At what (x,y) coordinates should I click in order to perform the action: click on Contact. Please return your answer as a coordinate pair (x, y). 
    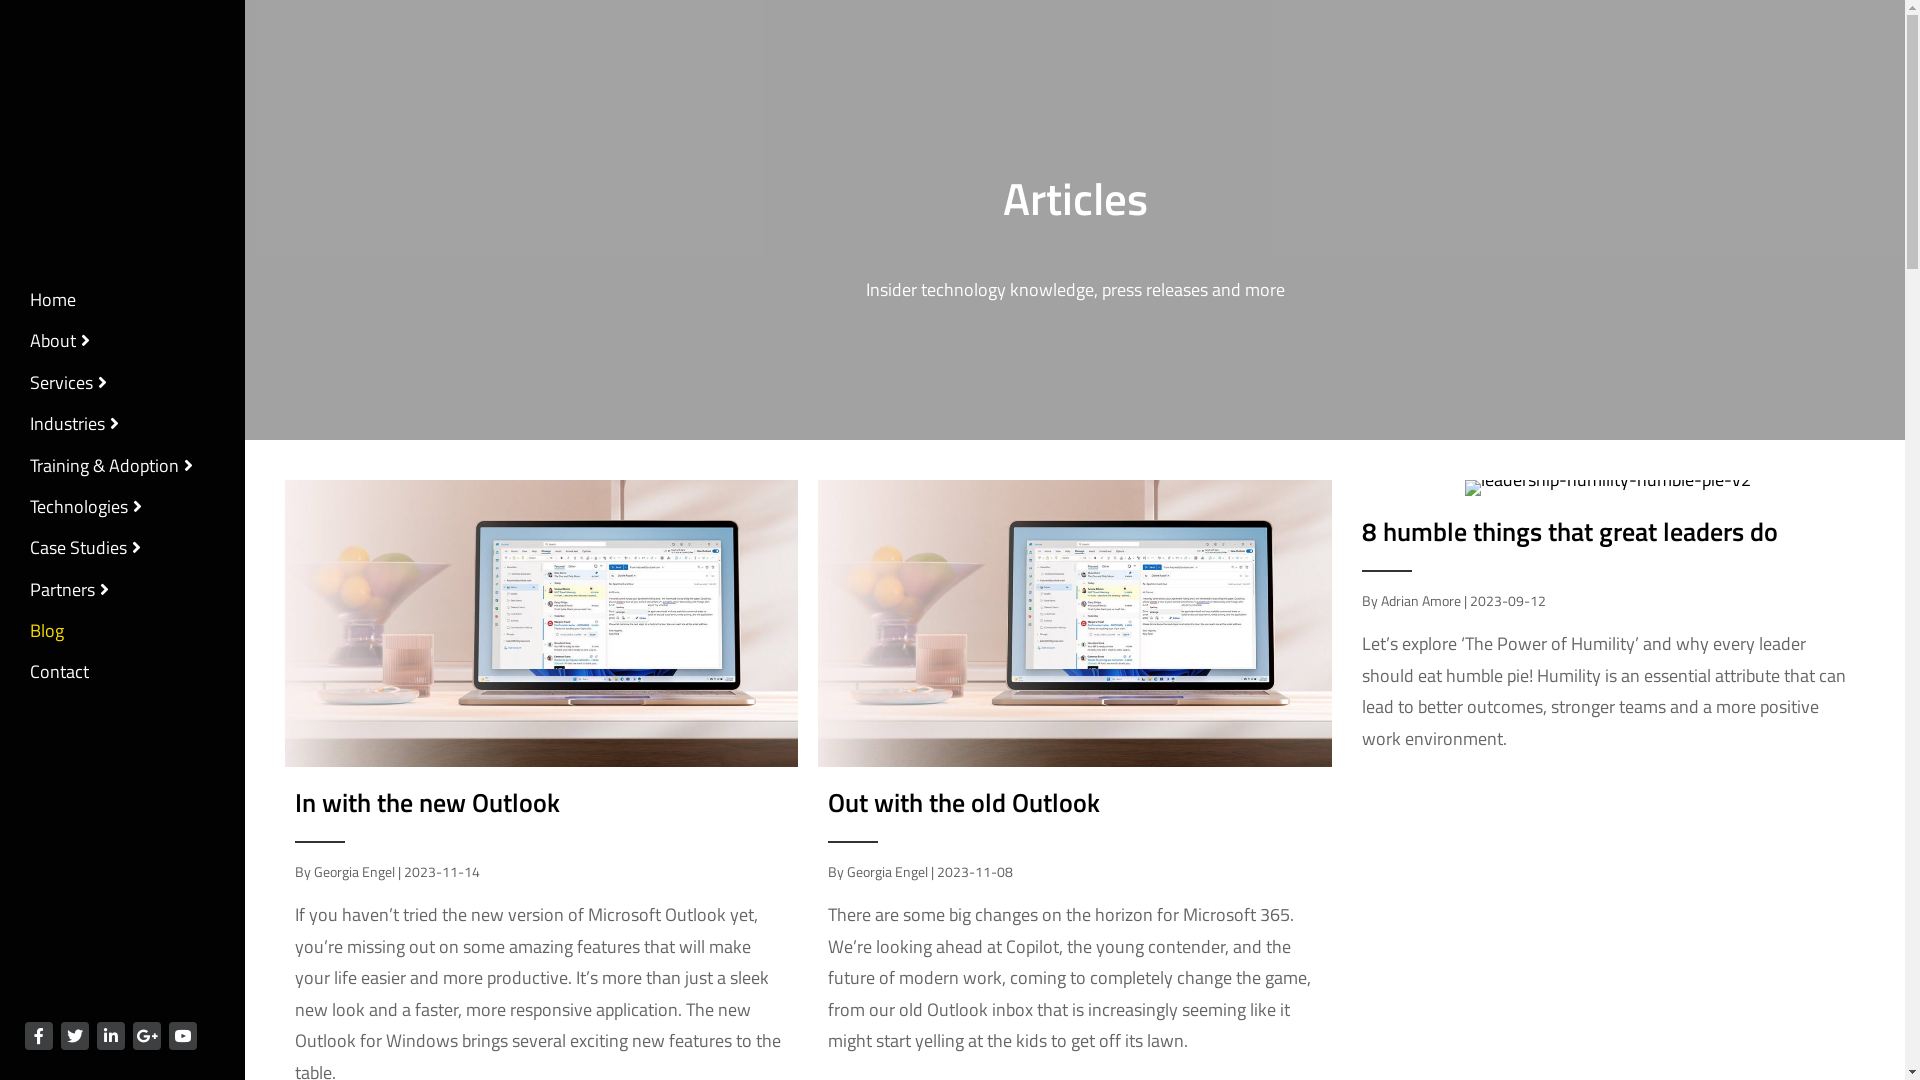
    Looking at the image, I should click on (60, 676).